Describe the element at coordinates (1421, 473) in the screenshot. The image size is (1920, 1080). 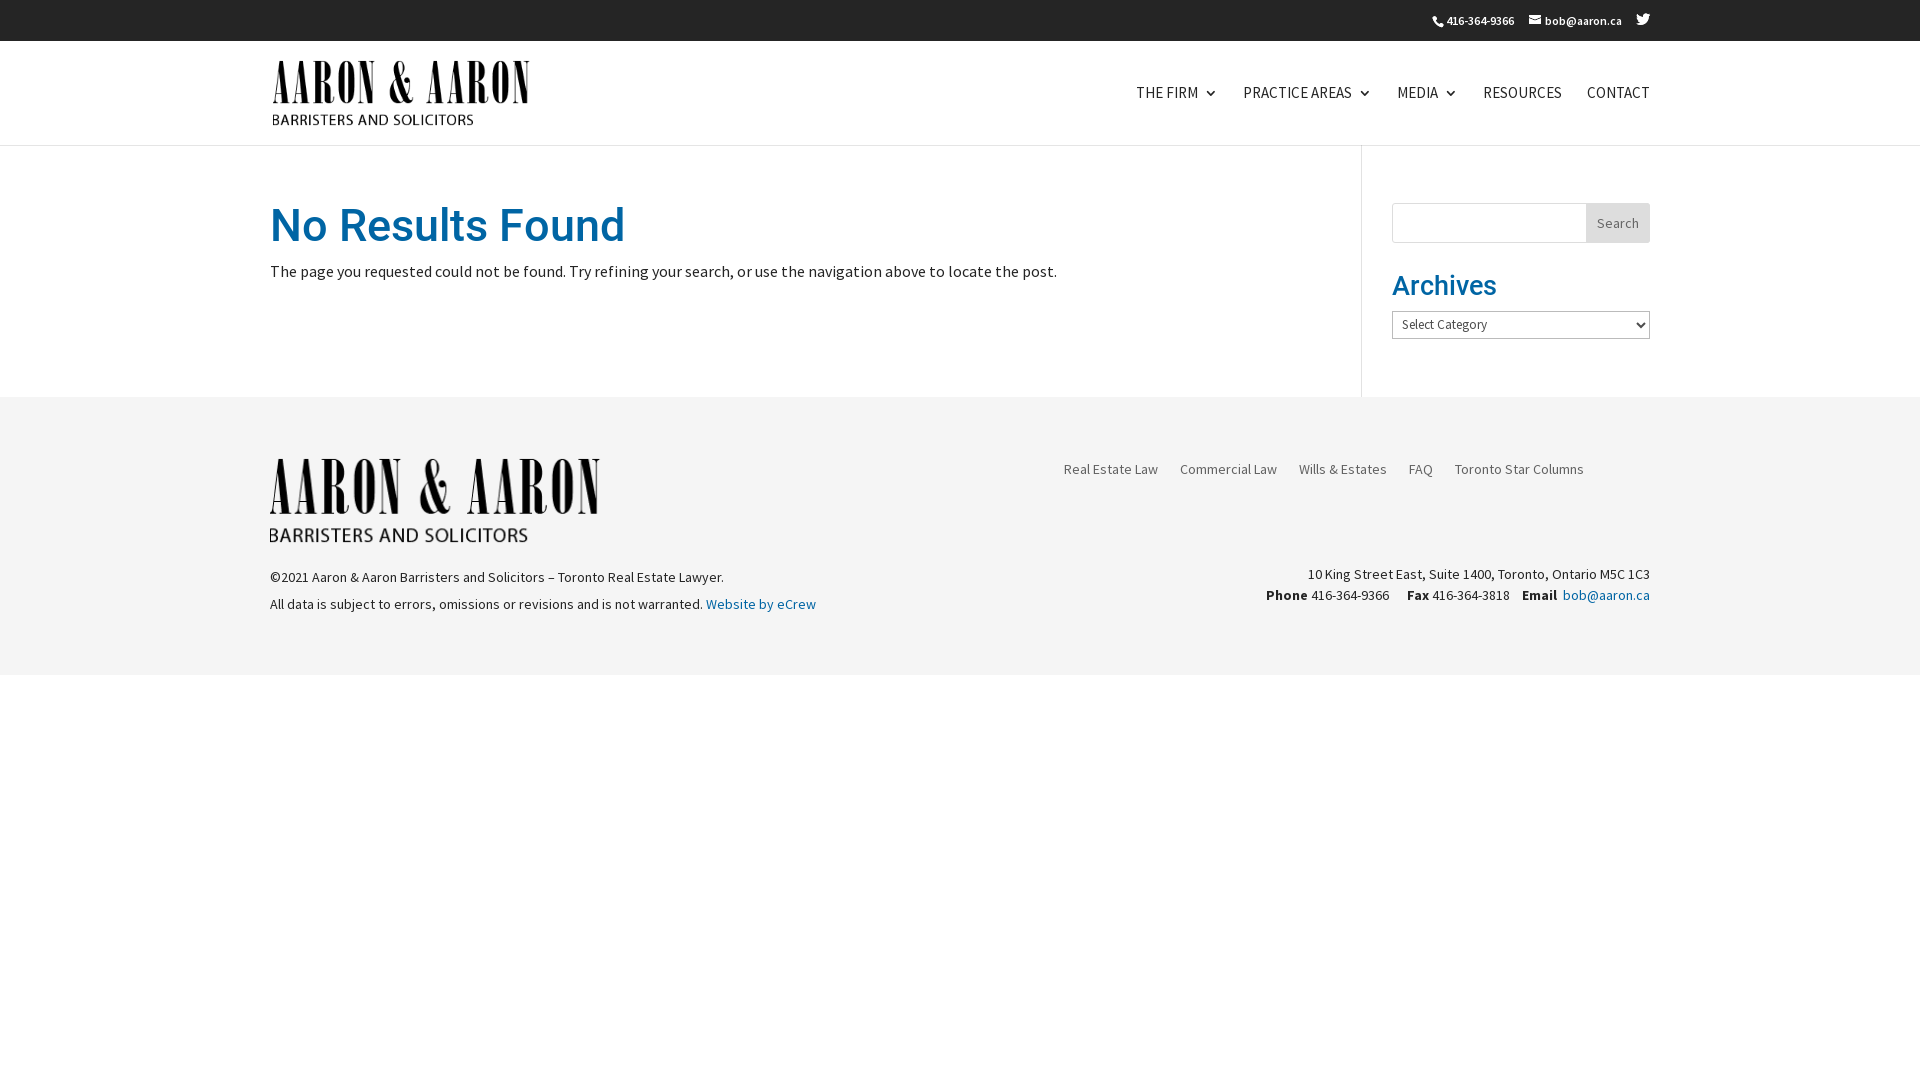
I see `FAQ` at that location.